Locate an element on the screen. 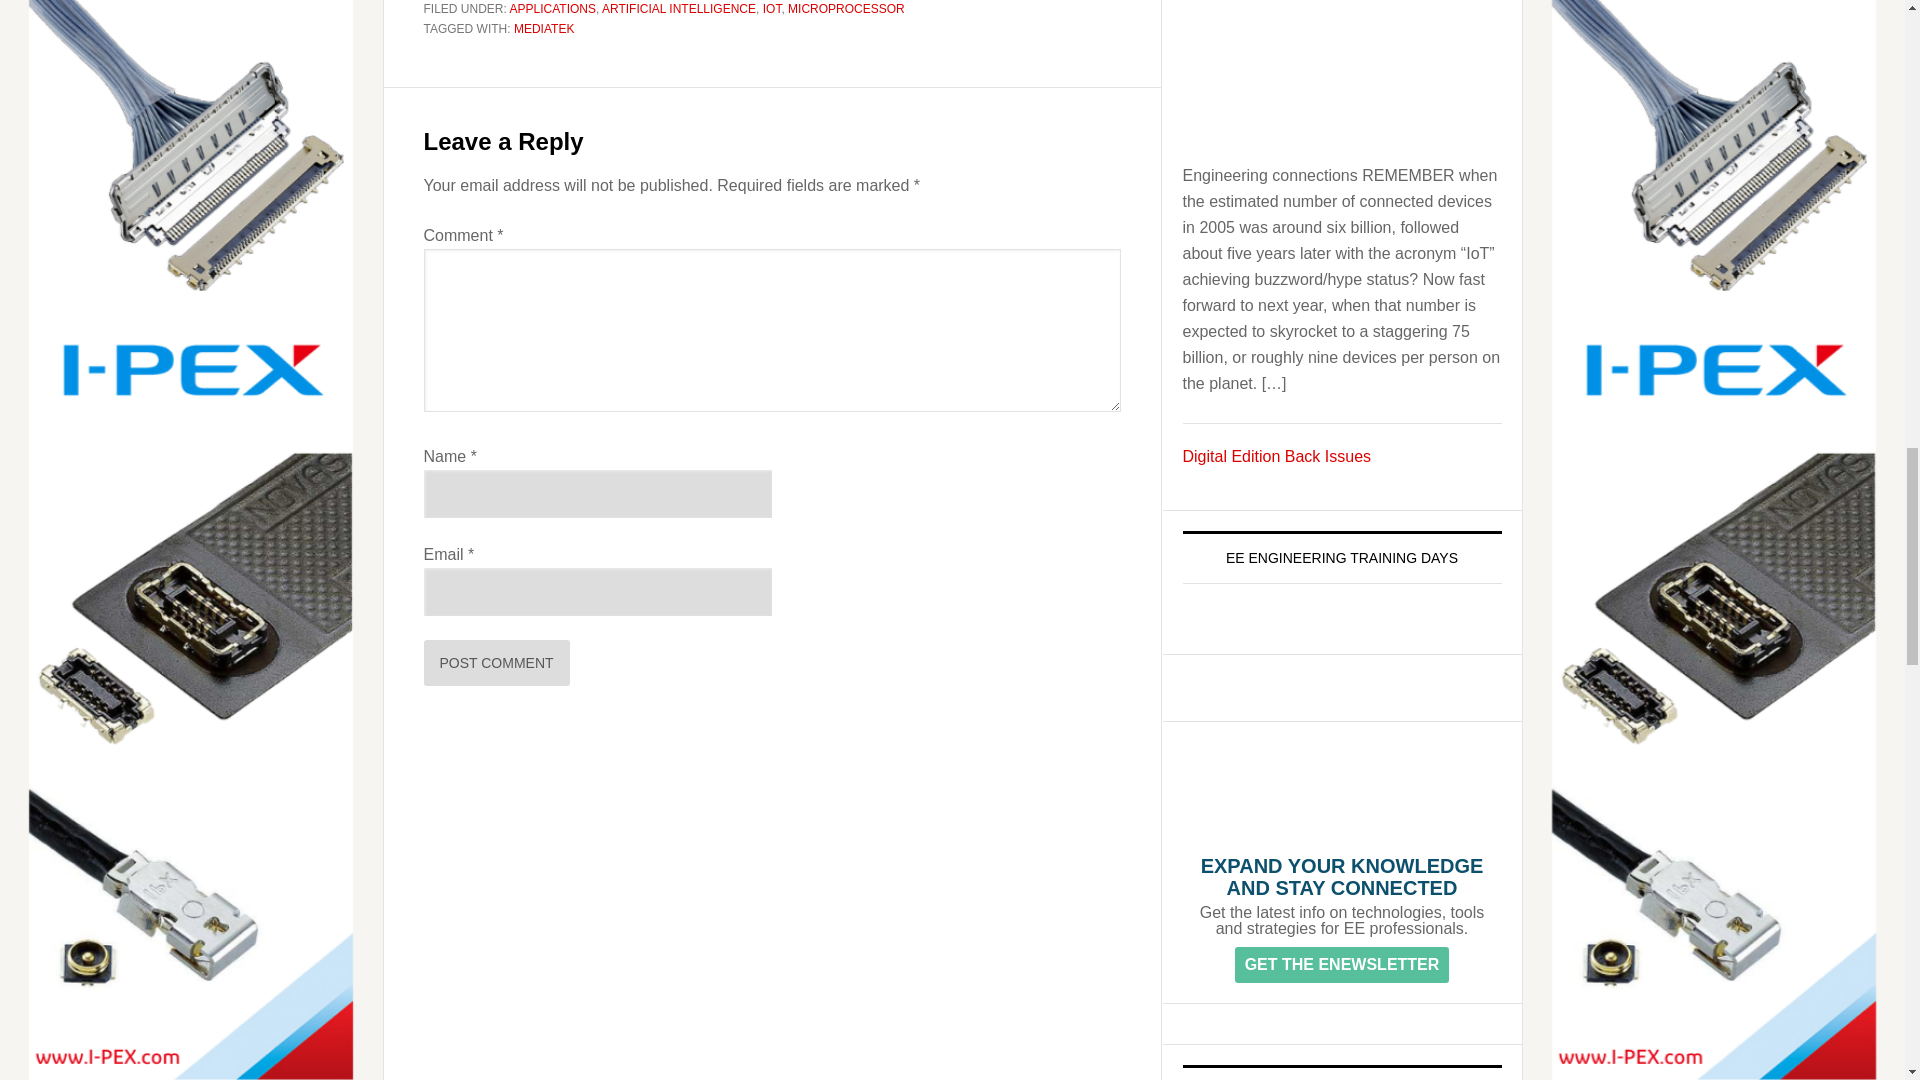 The image size is (1920, 1080). Post Comment is located at coordinates (497, 662).